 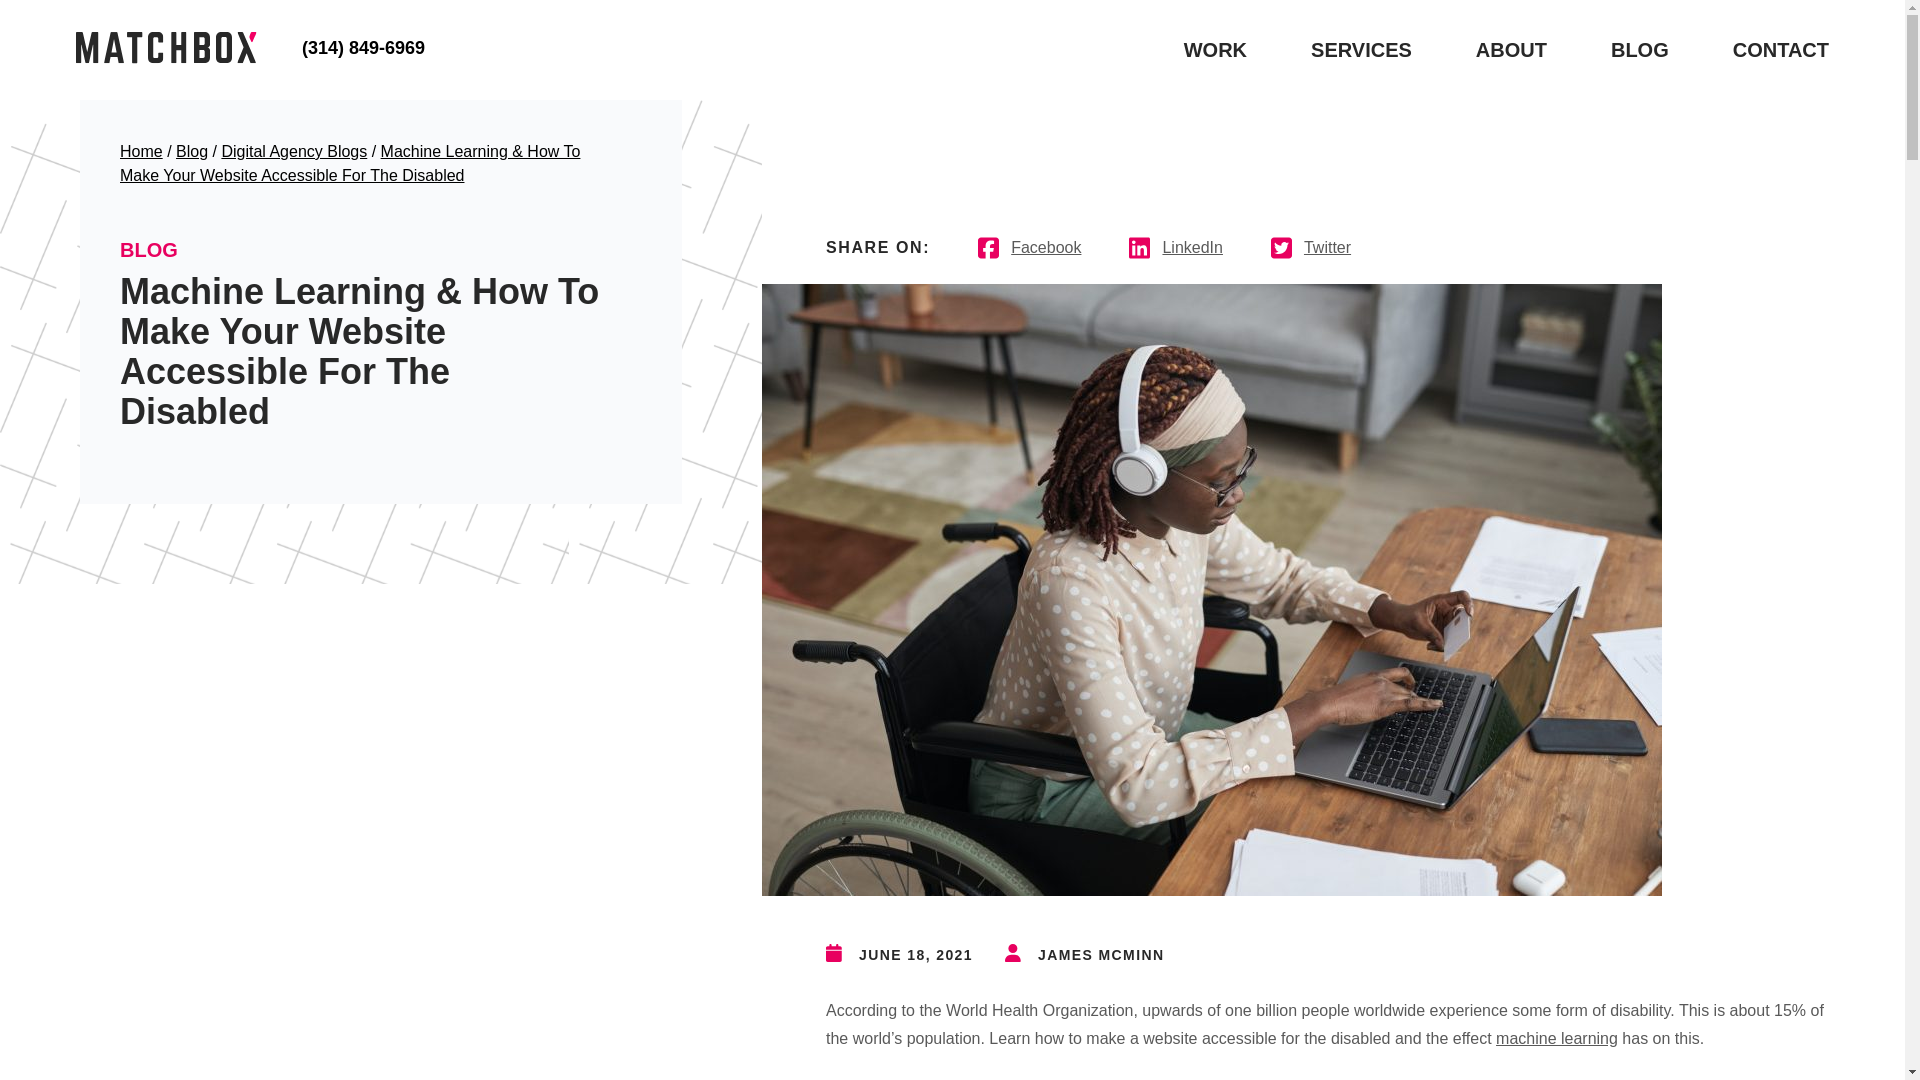 I want to click on CONTACT, so click(x=1781, y=49).